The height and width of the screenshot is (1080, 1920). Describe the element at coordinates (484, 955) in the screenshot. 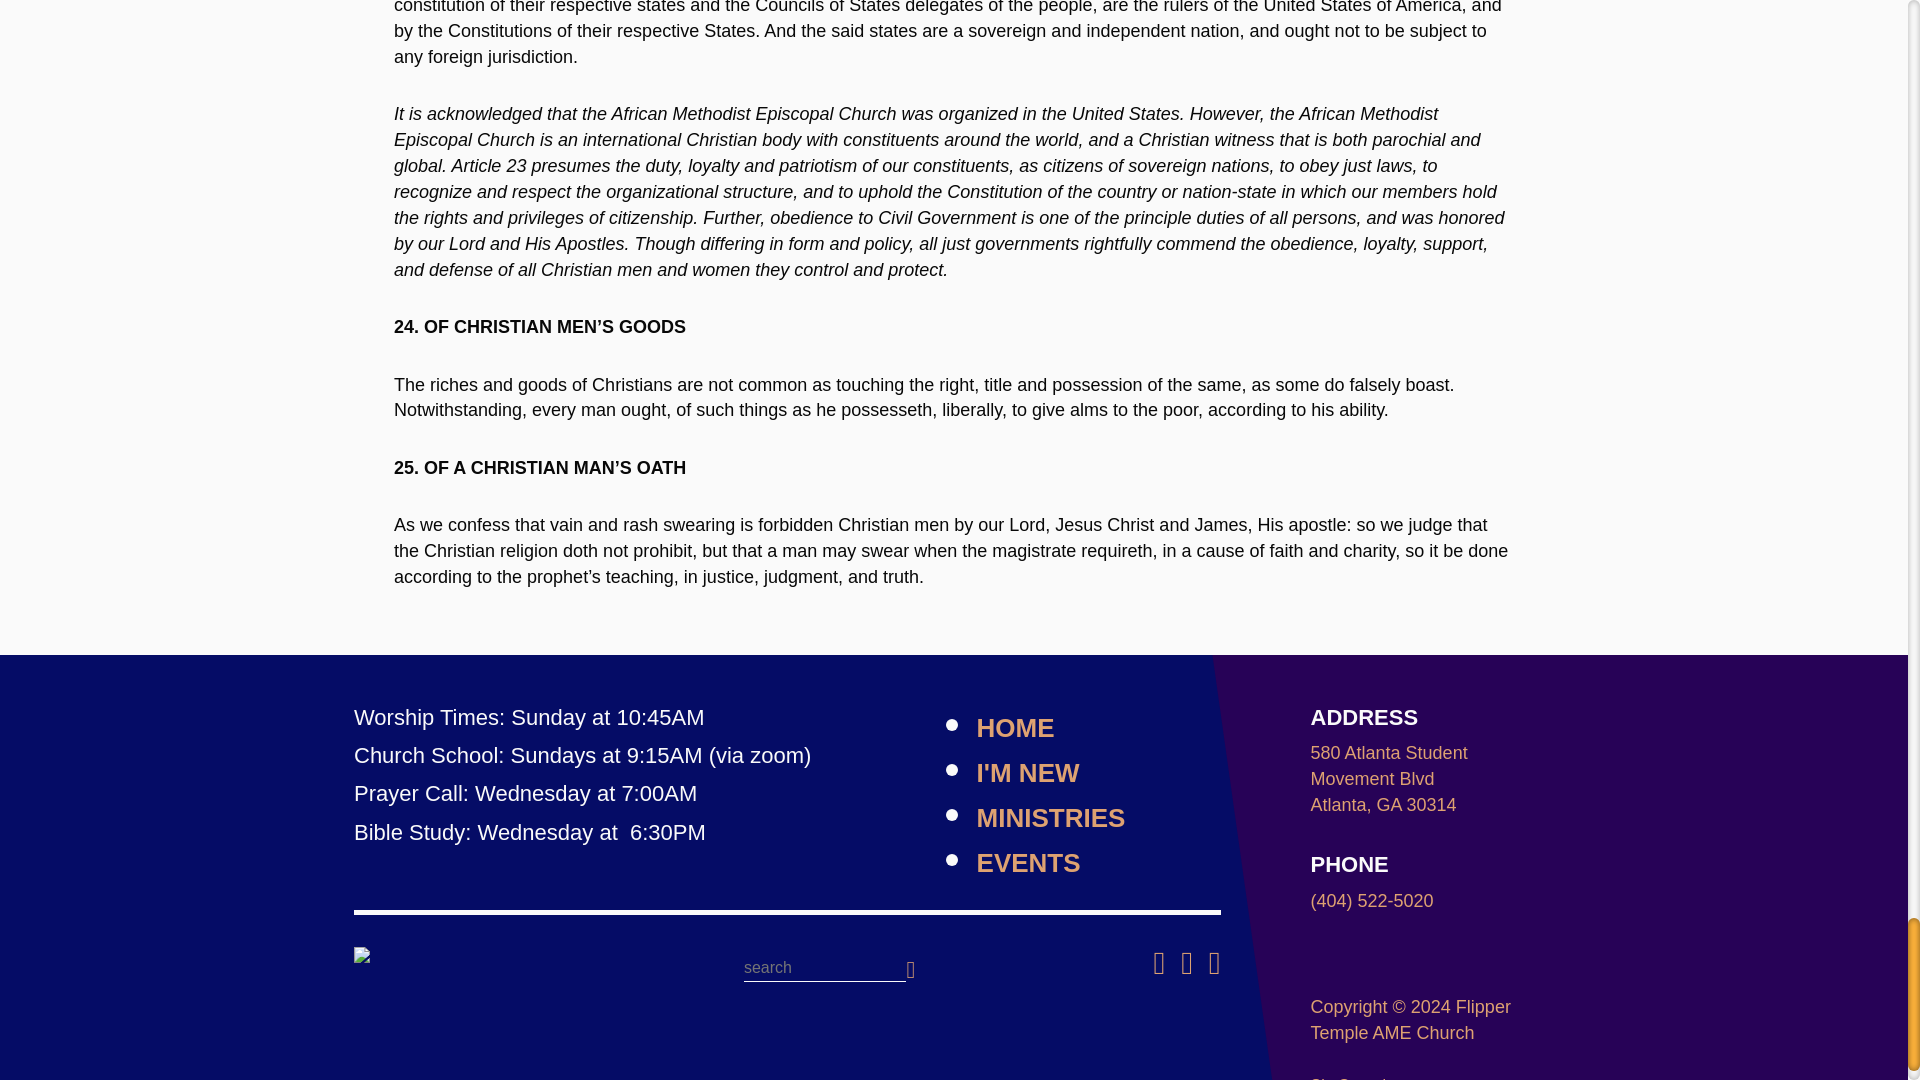

I see `Home` at that location.